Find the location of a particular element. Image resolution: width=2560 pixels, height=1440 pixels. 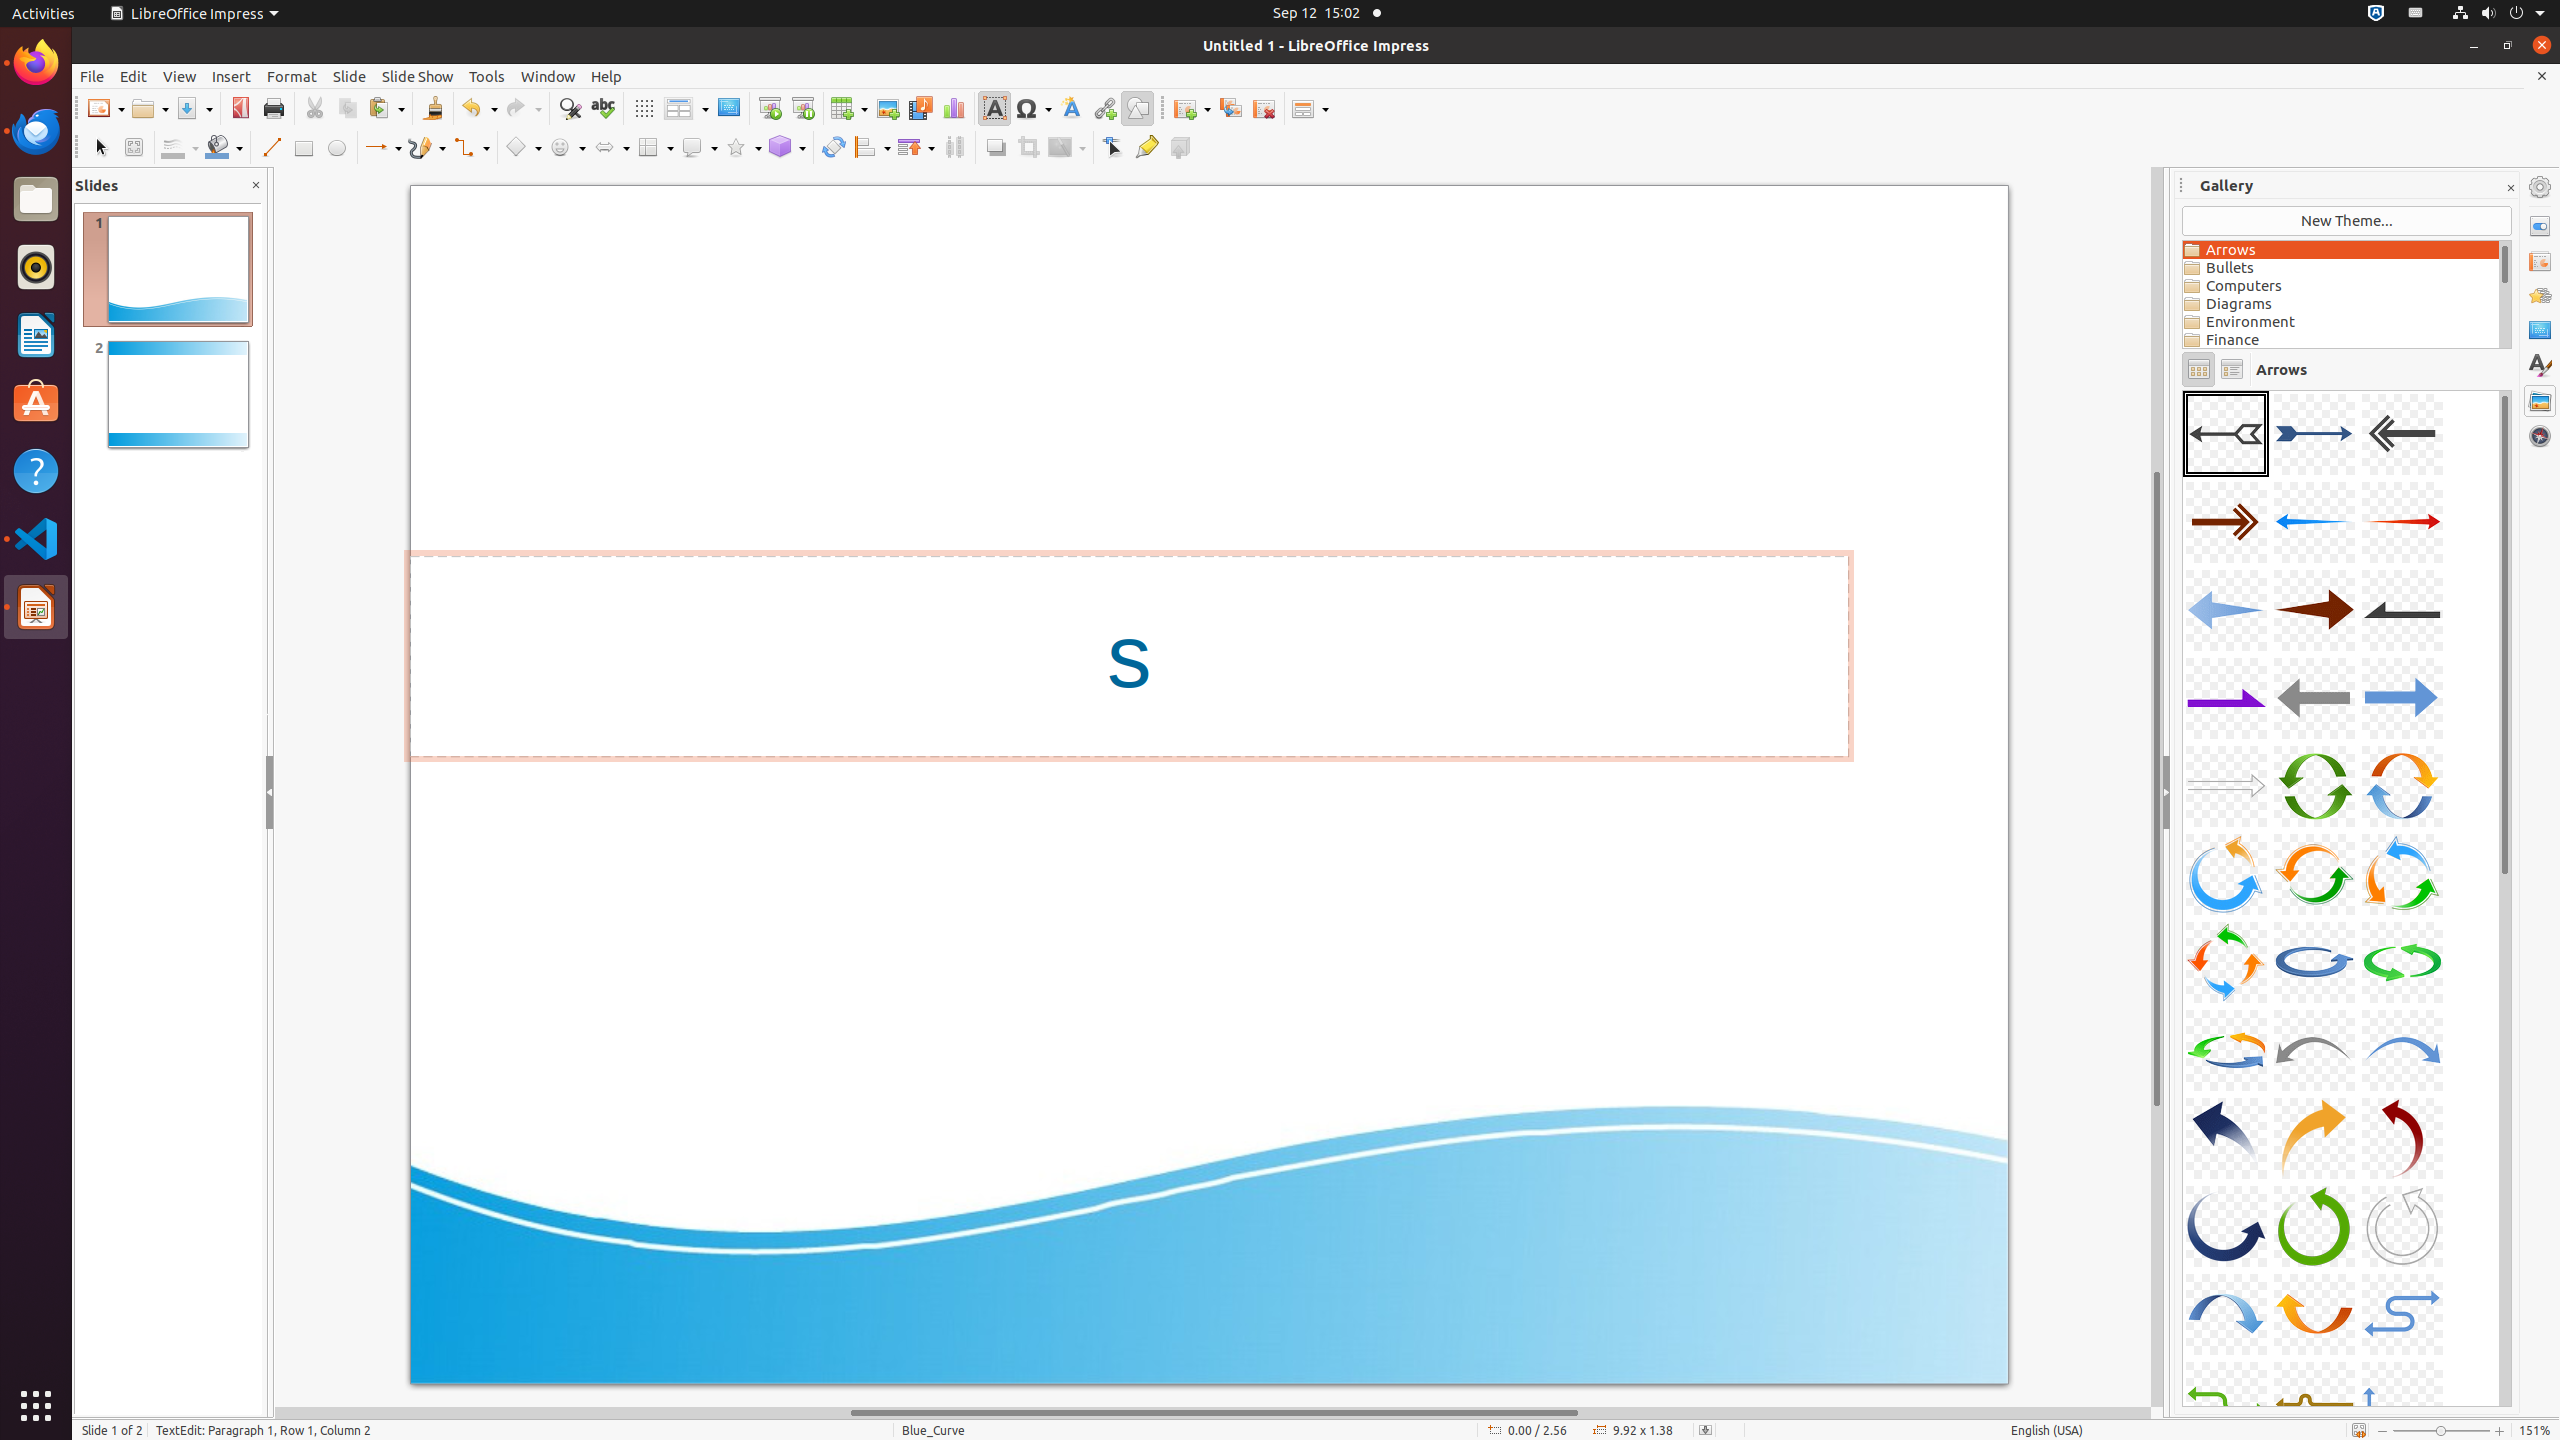

A02-Arrow-DarkBlue-Right is located at coordinates (2314, 434).